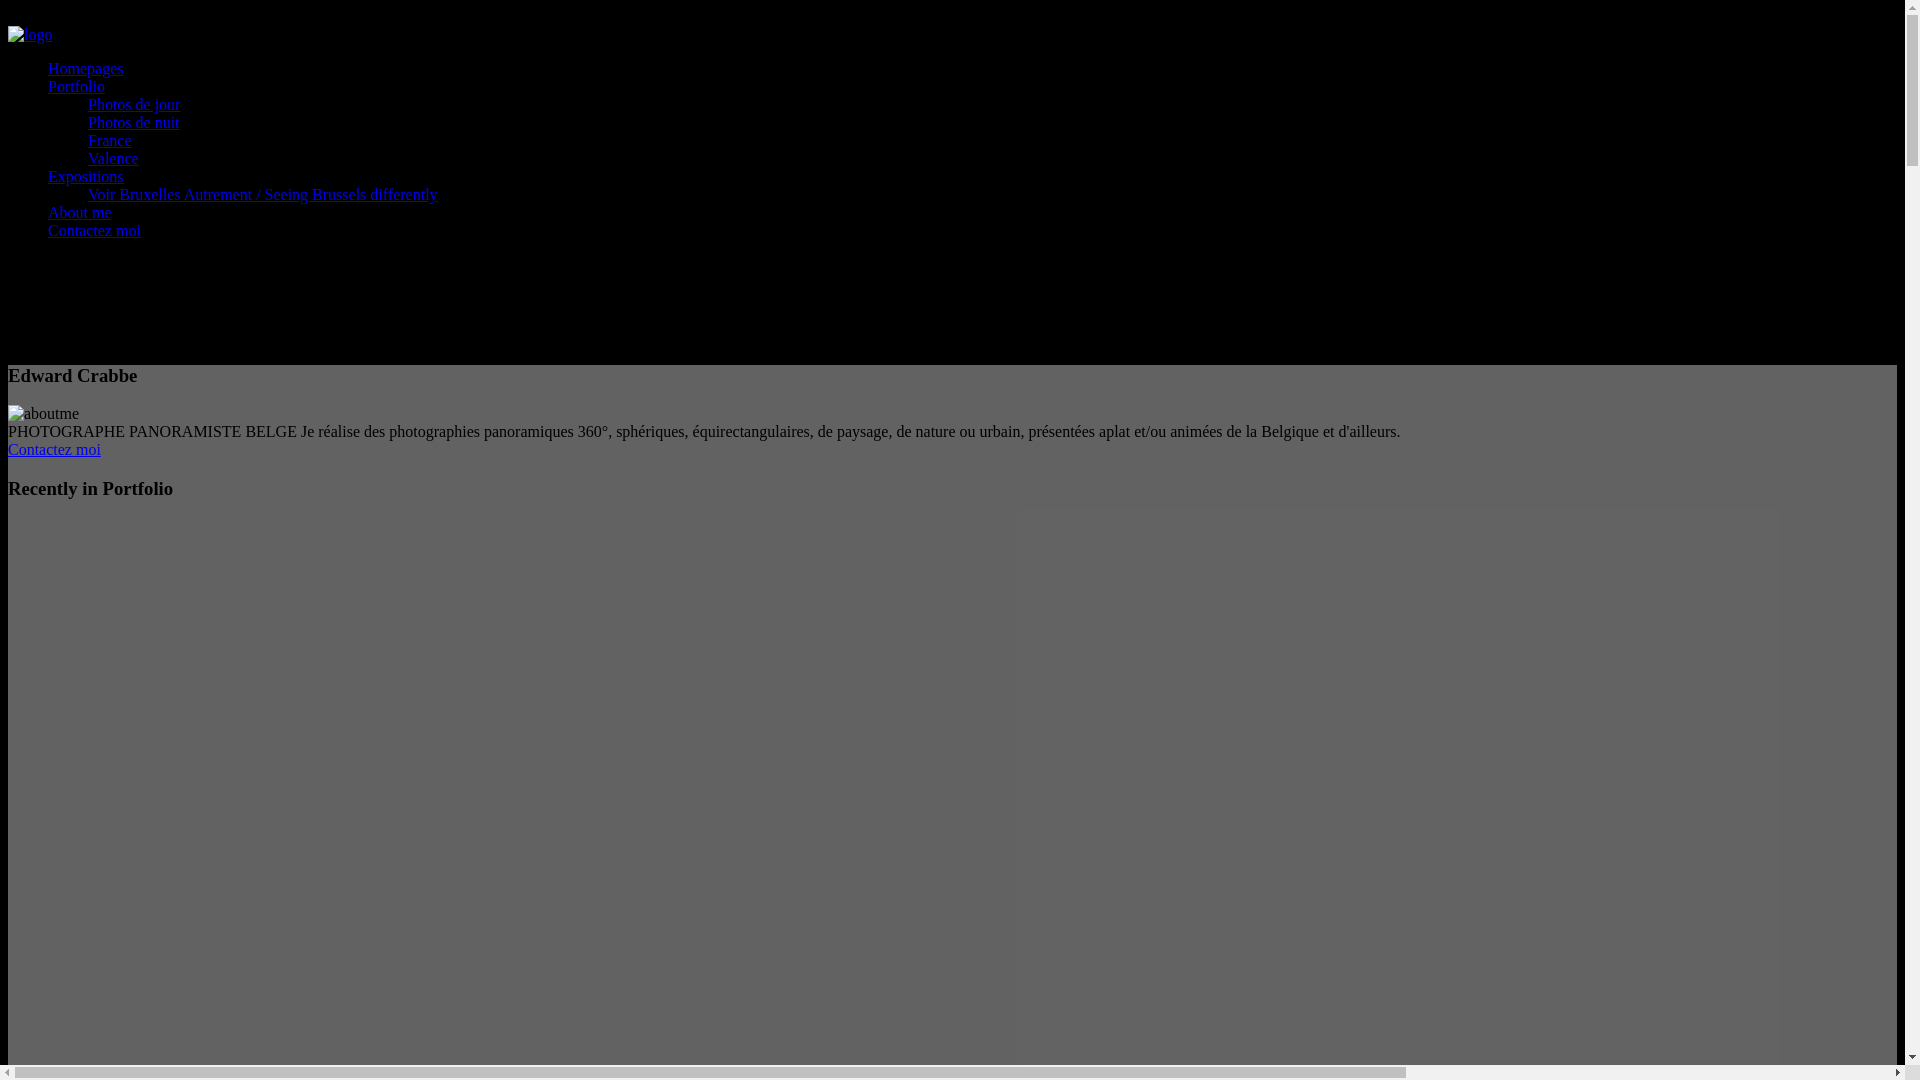 The width and height of the screenshot is (1920, 1080). Describe the element at coordinates (134, 122) in the screenshot. I see `Photos de nuit` at that location.